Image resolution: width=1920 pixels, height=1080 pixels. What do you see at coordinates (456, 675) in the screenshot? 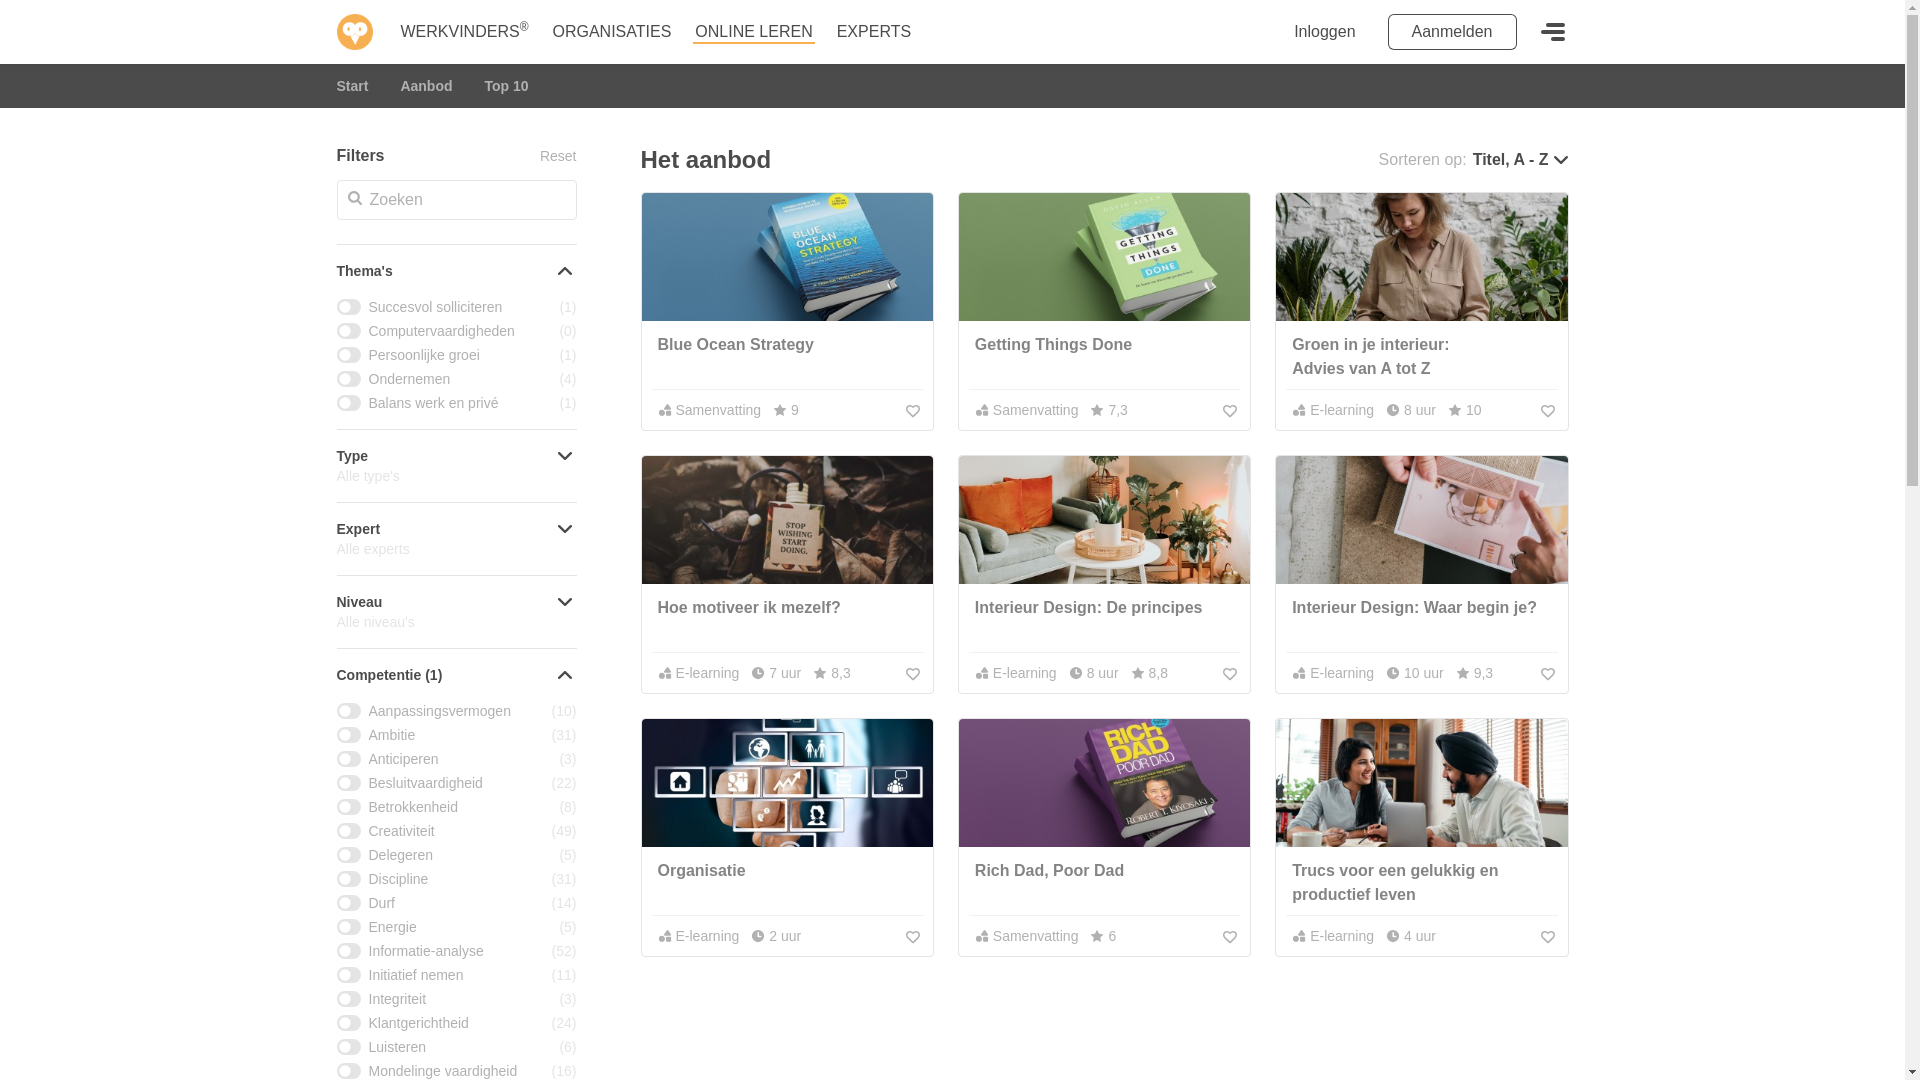
I see `Competentie 1` at bounding box center [456, 675].